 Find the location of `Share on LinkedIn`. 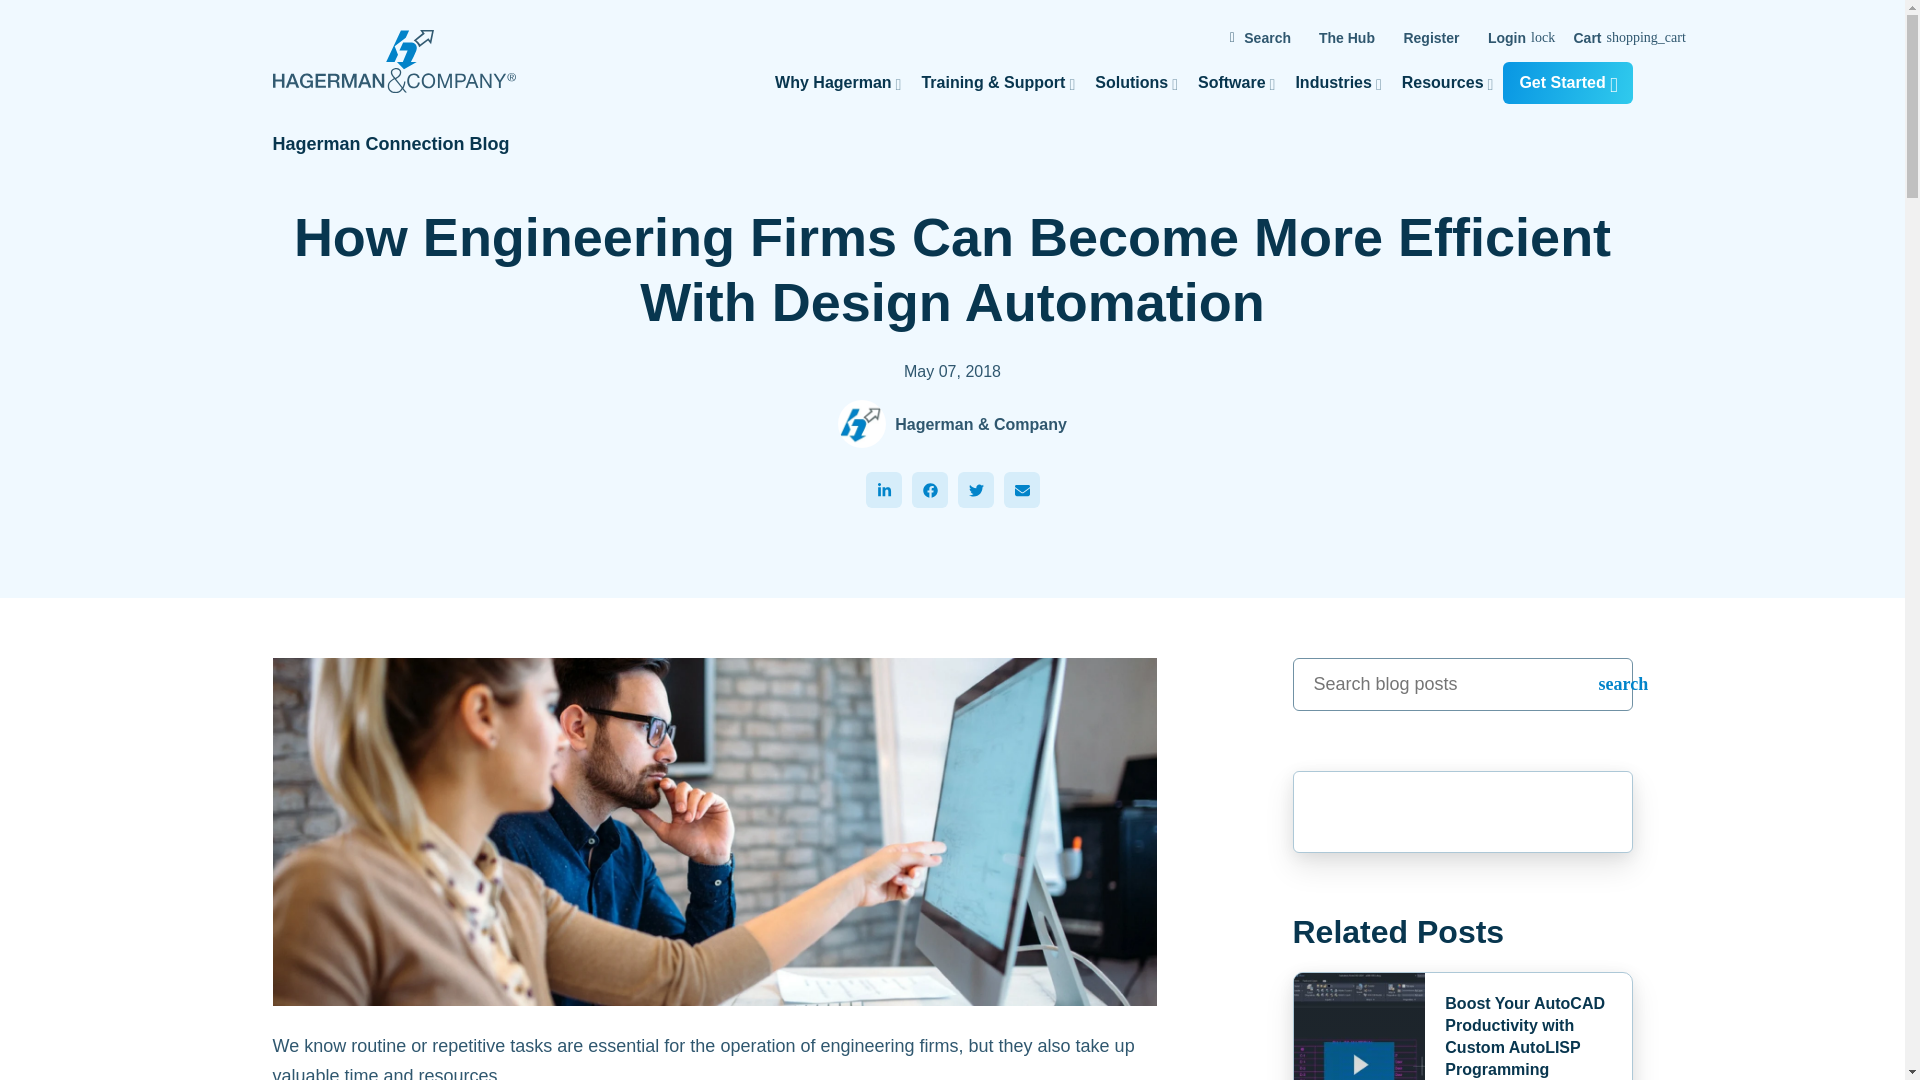

Share on LinkedIn is located at coordinates (884, 489).